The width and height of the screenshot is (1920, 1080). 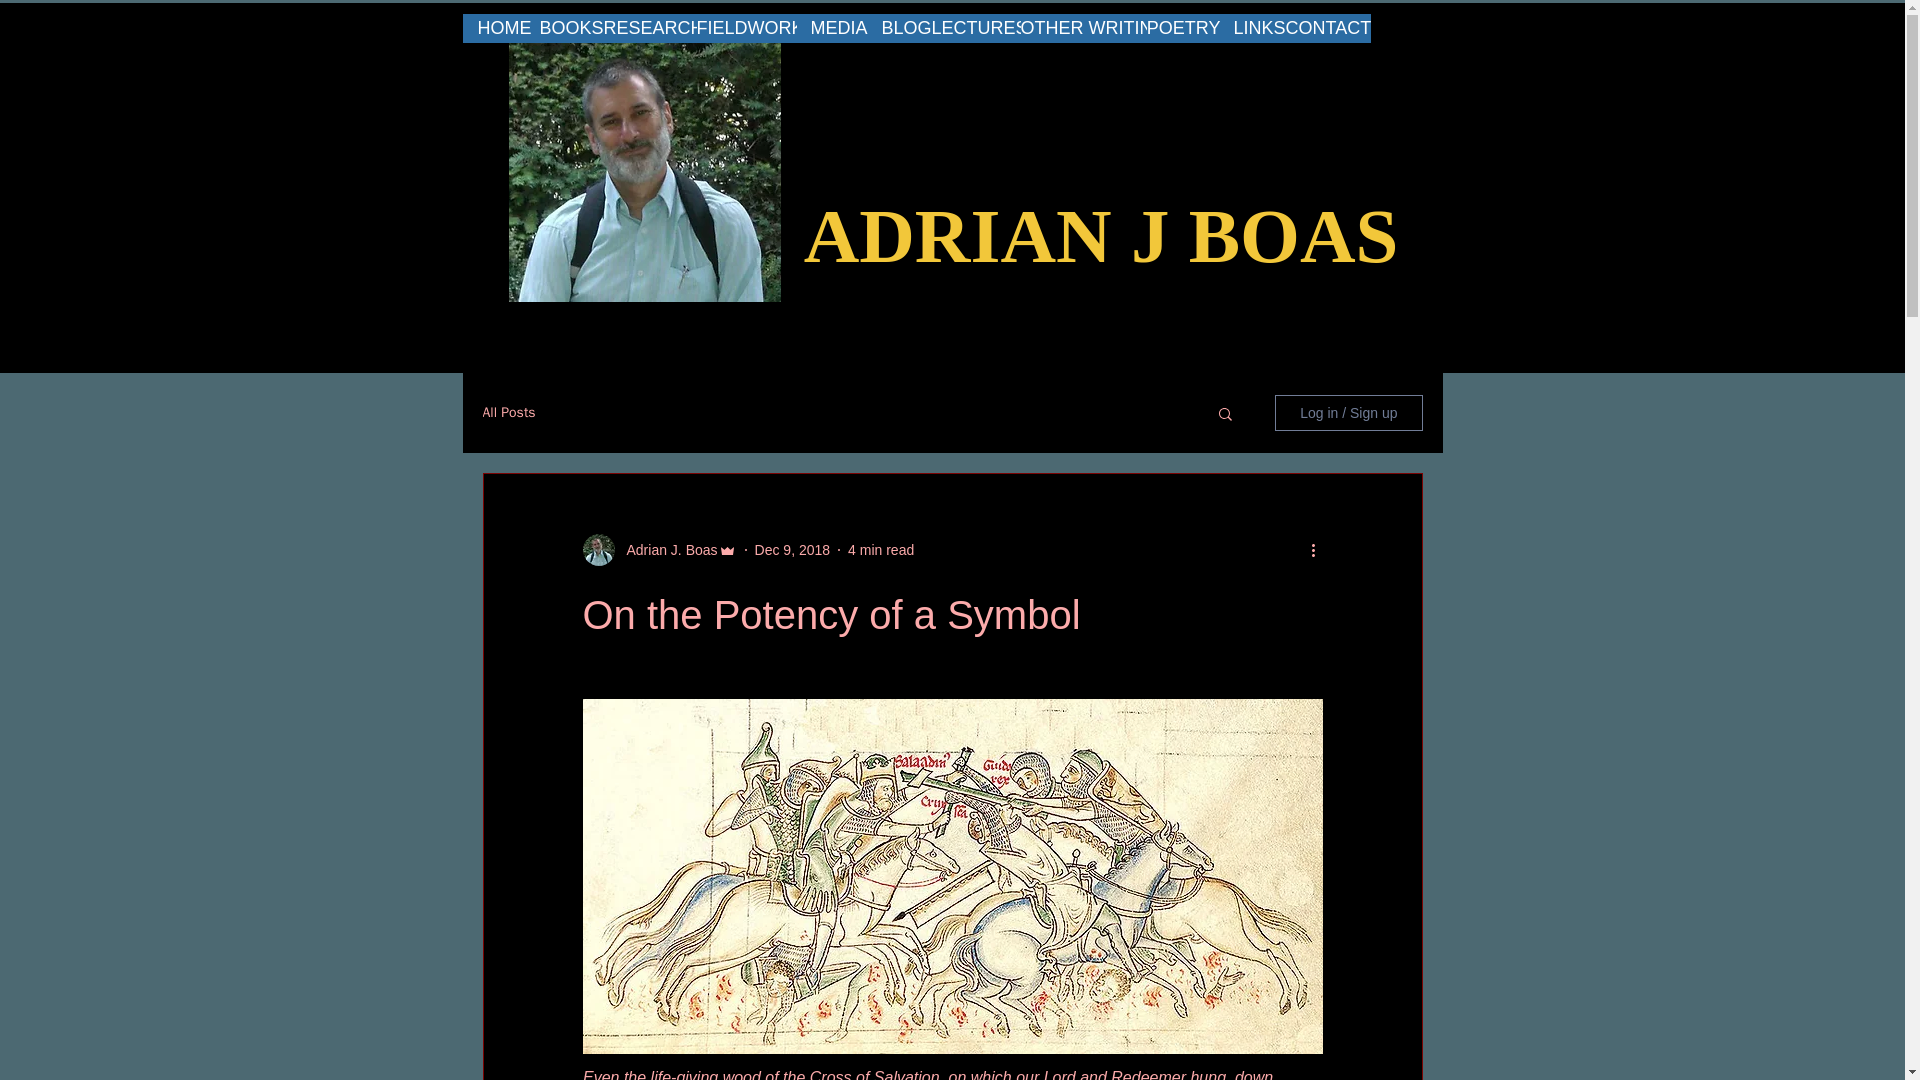 I want to click on Dec 9, 2018, so click(x=792, y=550).